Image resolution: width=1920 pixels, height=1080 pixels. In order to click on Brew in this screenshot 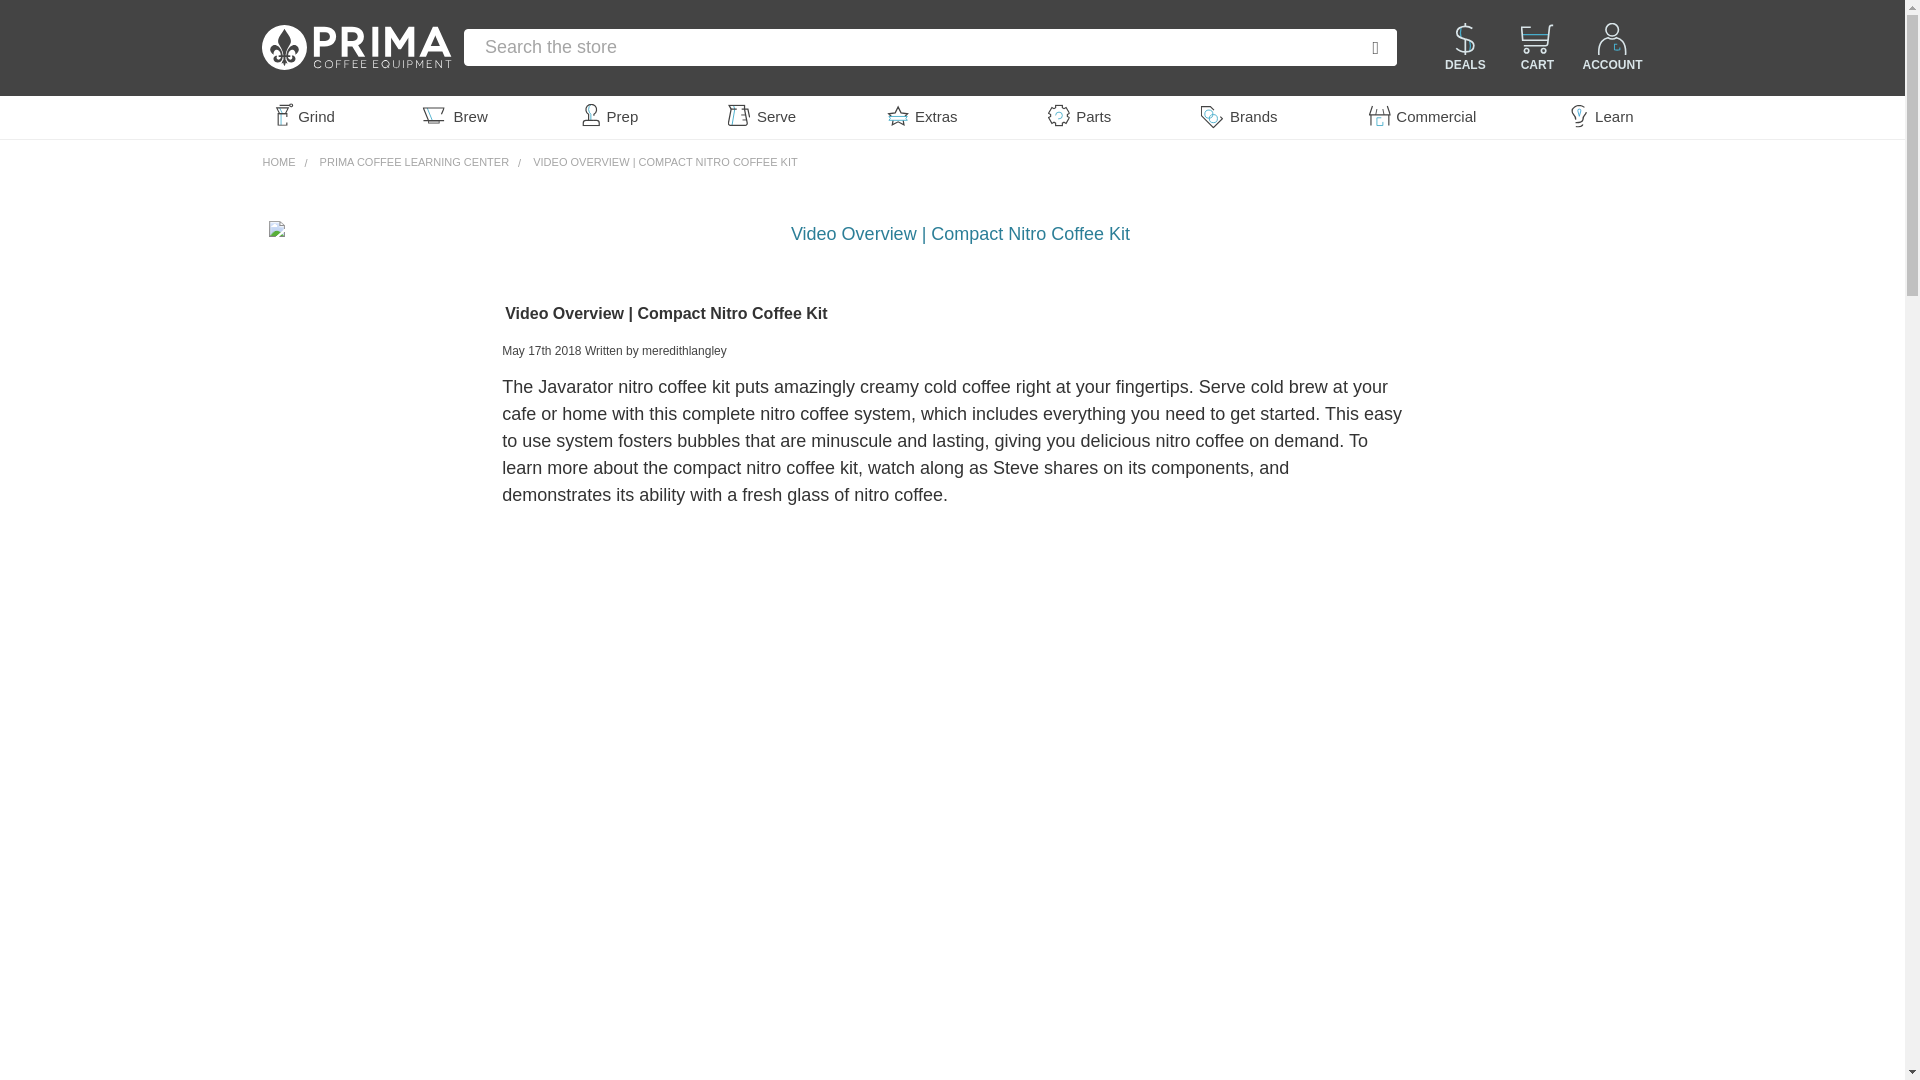, I will do `click(458, 118)`.